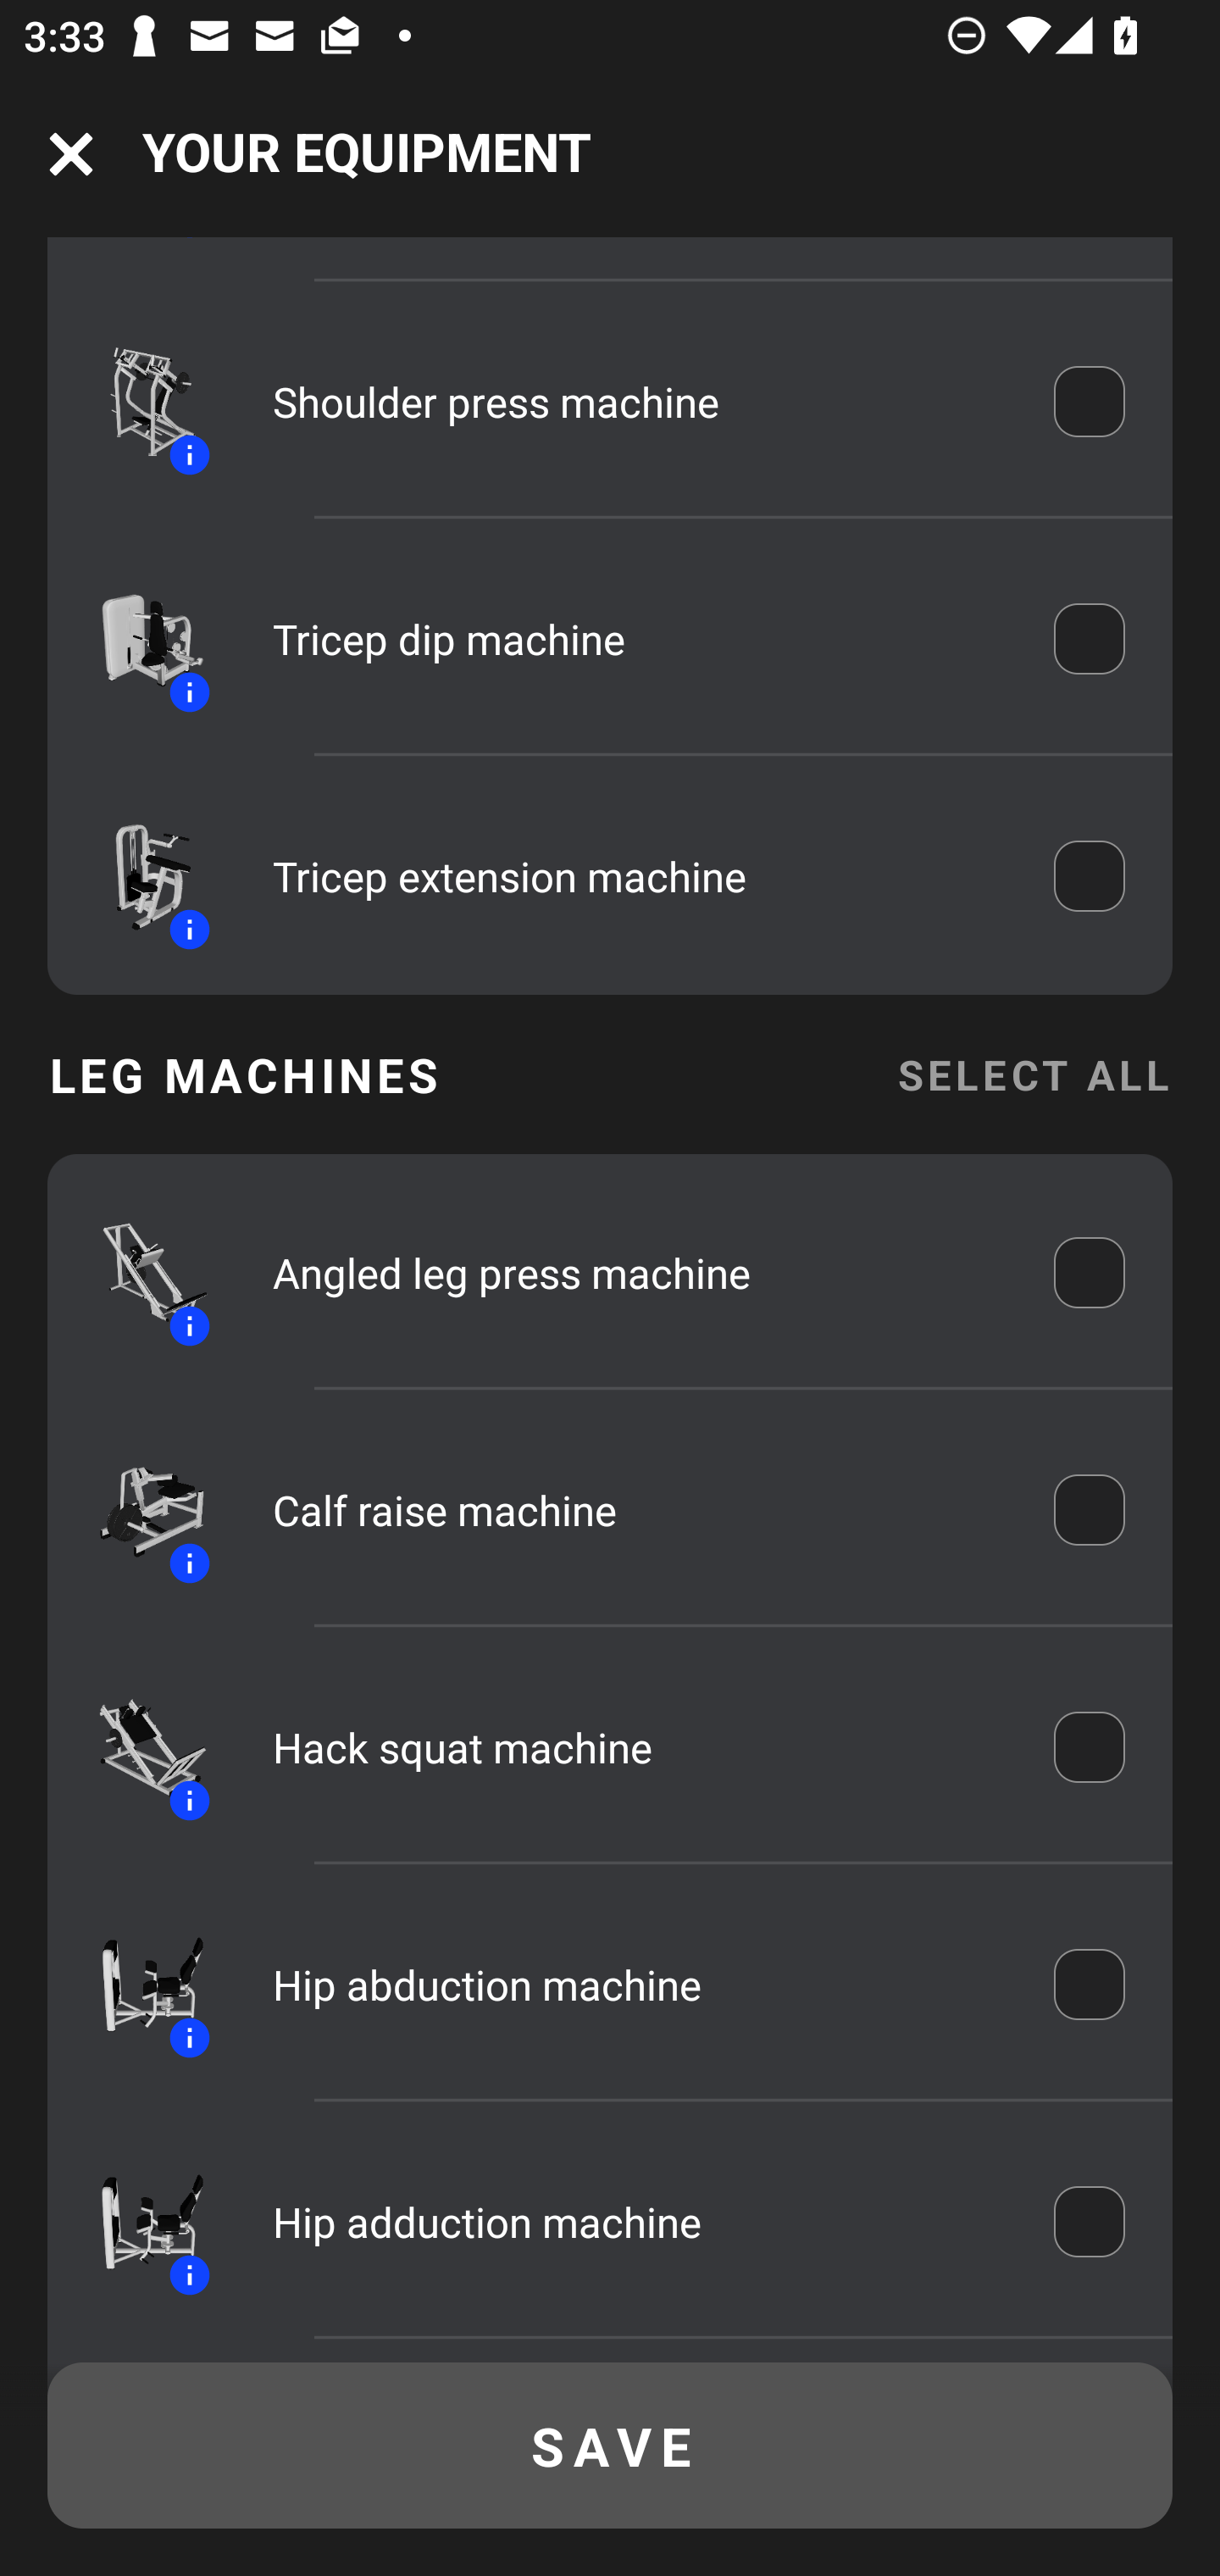 This screenshot has width=1220, height=2576. Describe the element at coordinates (136, 877) in the screenshot. I see `Equipment icon Information icon` at that location.